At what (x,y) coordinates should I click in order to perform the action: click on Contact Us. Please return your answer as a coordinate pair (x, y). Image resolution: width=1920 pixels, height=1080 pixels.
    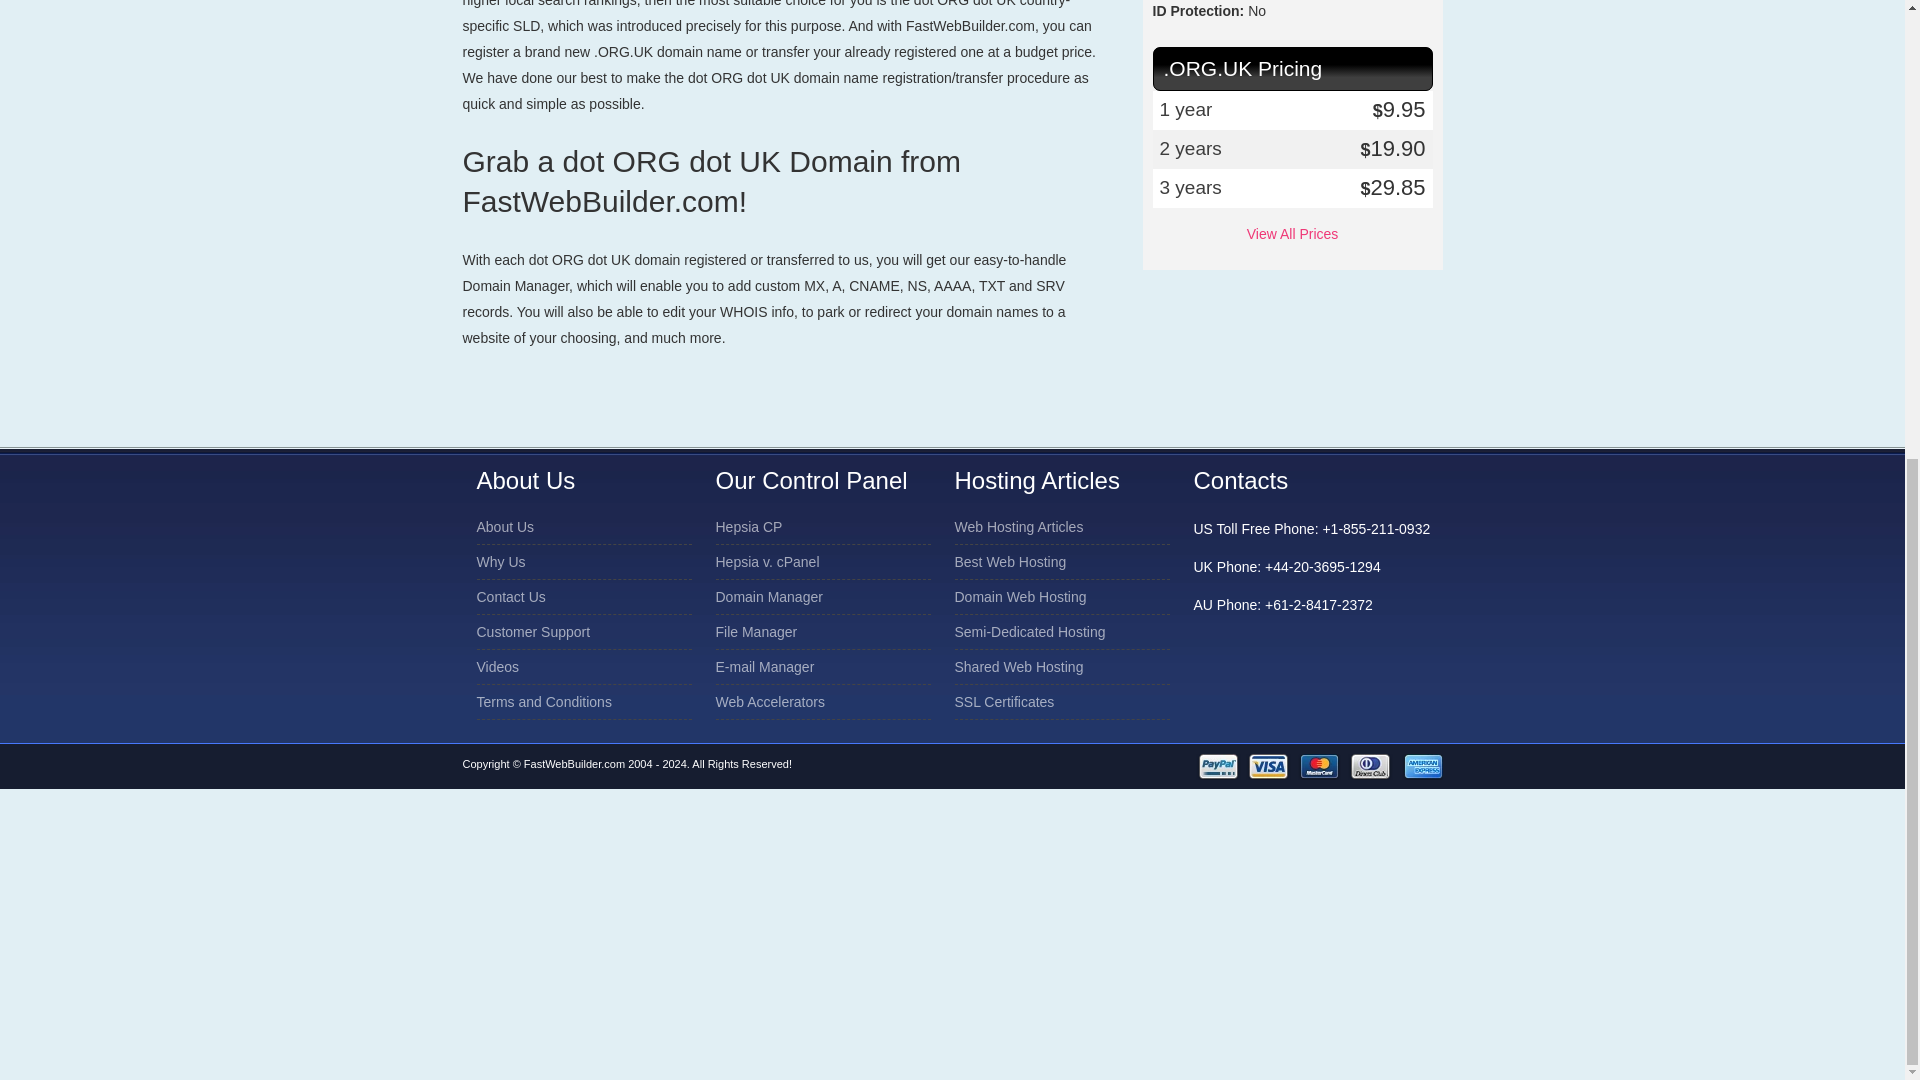
    Looking at the image, I should click on (510, 597).